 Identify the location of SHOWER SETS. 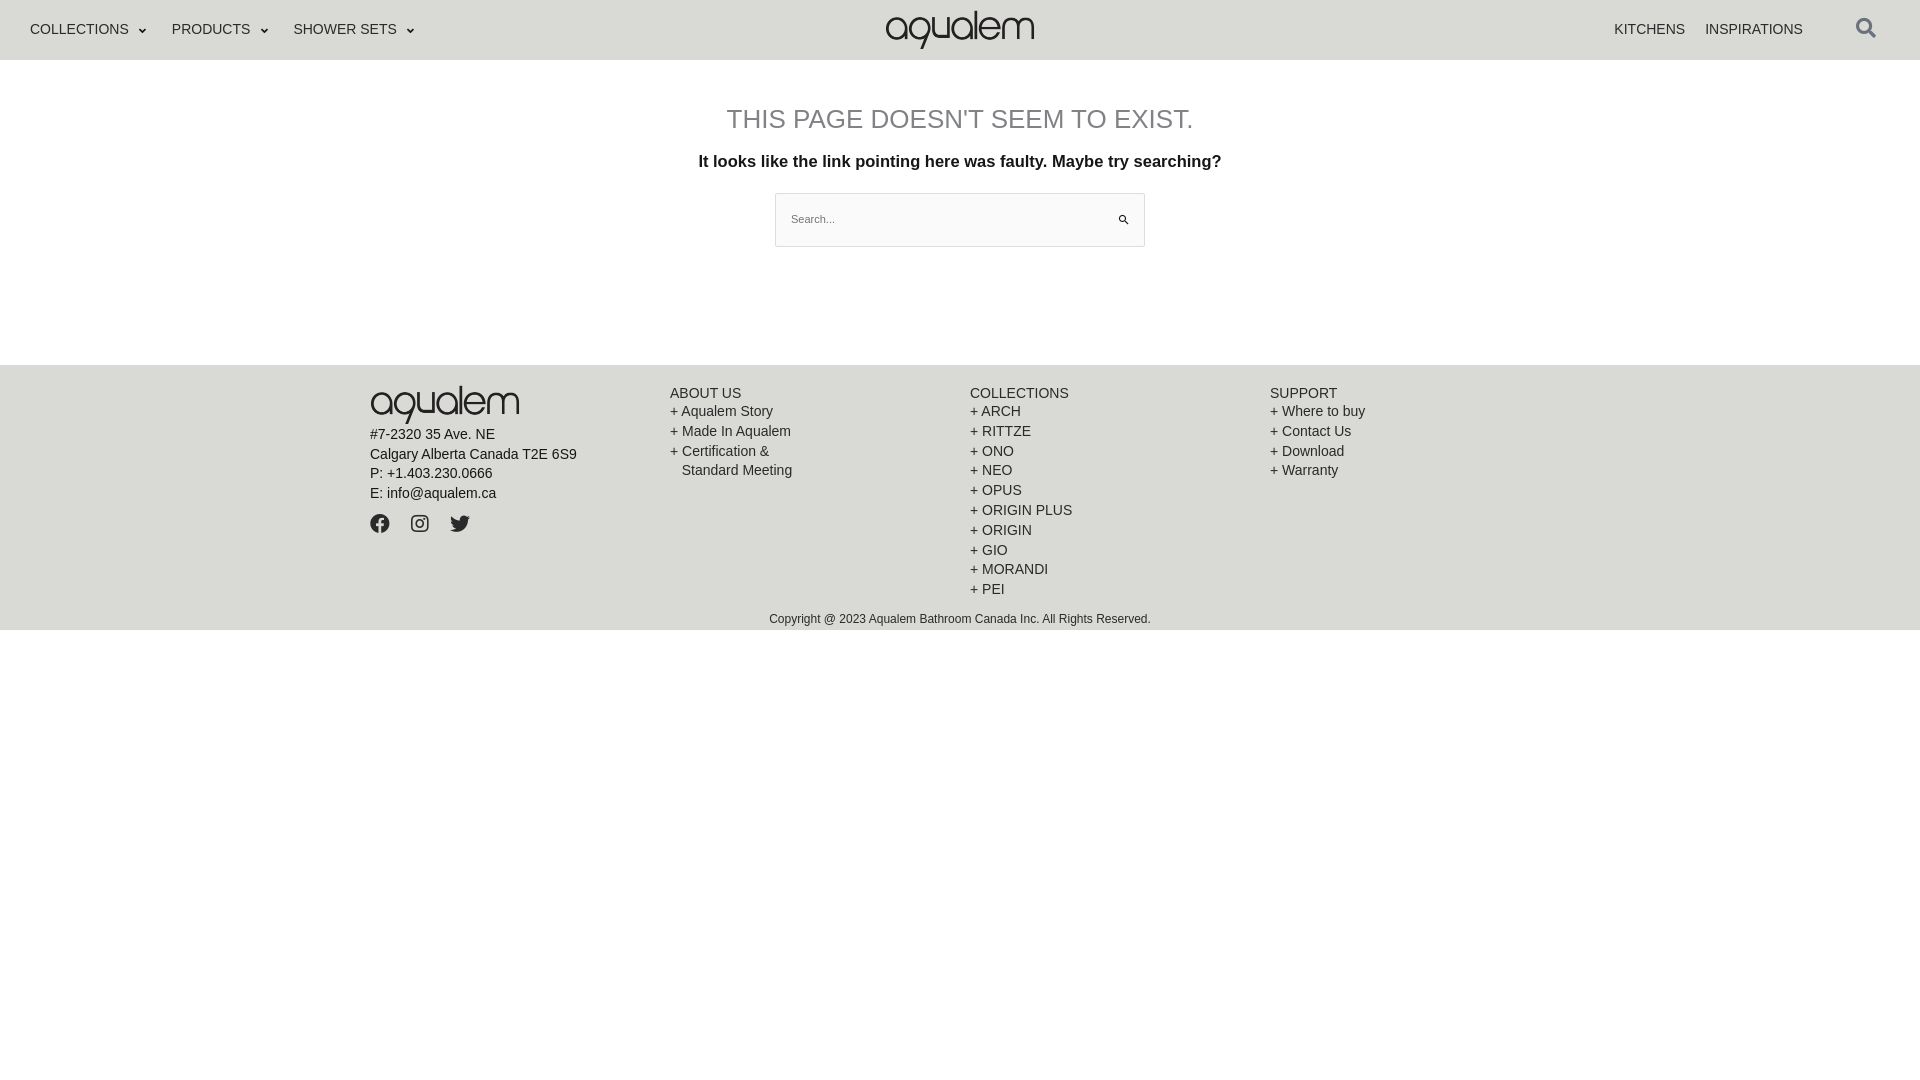
(344, 30).